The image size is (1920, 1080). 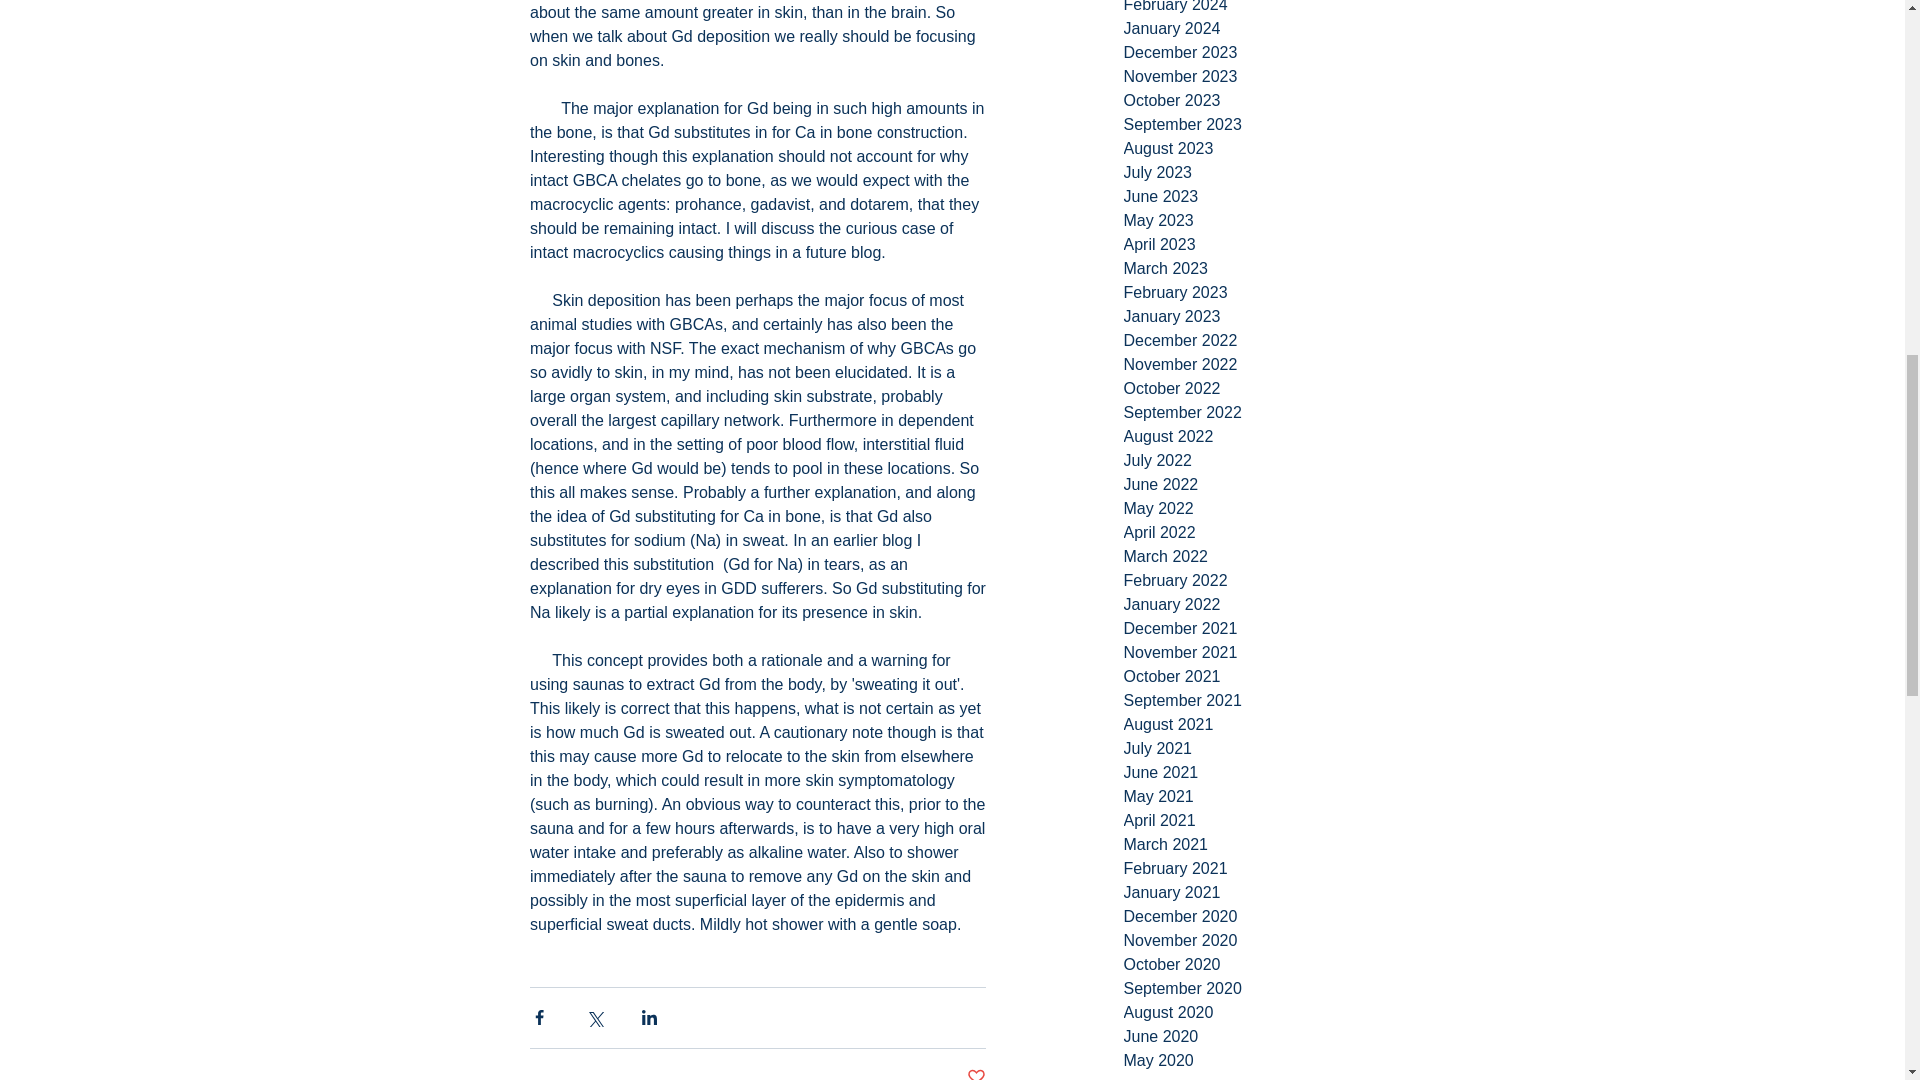 I want to click on September 2023, so click(x=1274, y=125).